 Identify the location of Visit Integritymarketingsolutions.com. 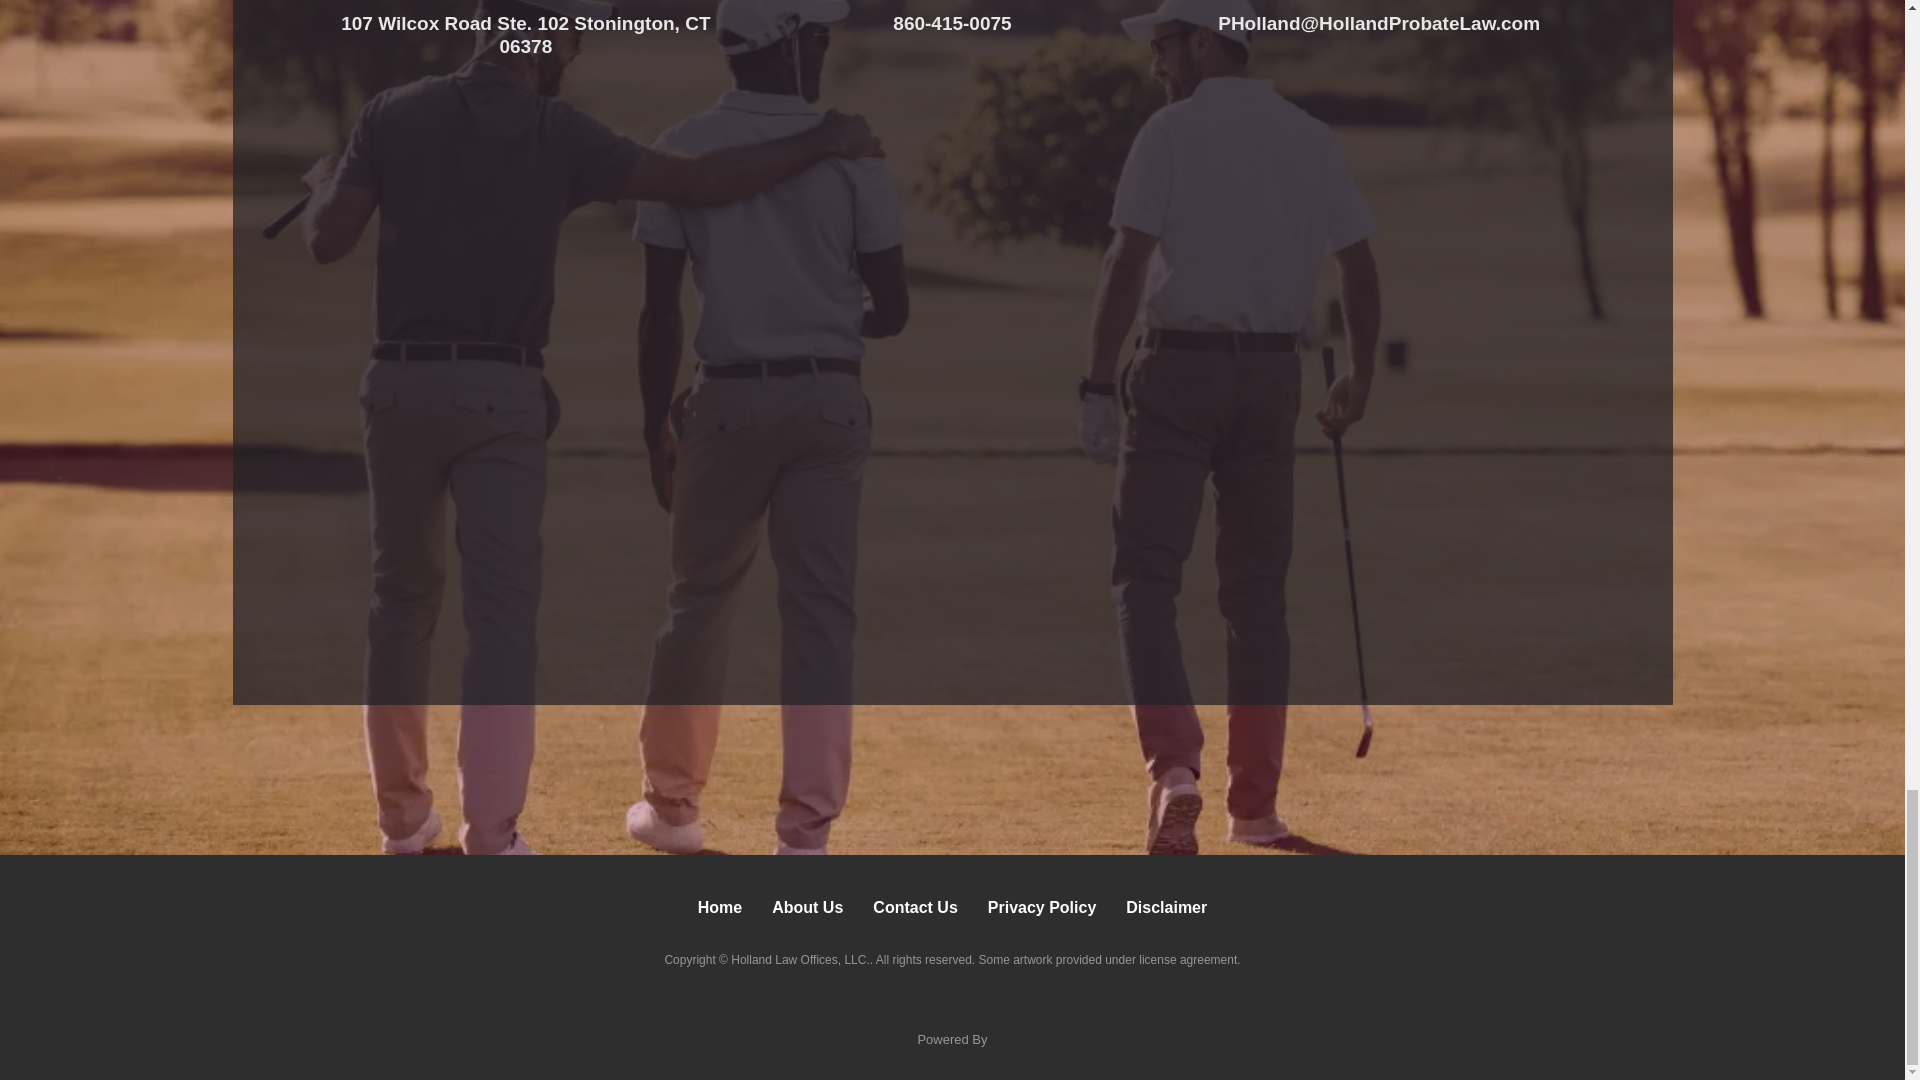
(952, 1010).